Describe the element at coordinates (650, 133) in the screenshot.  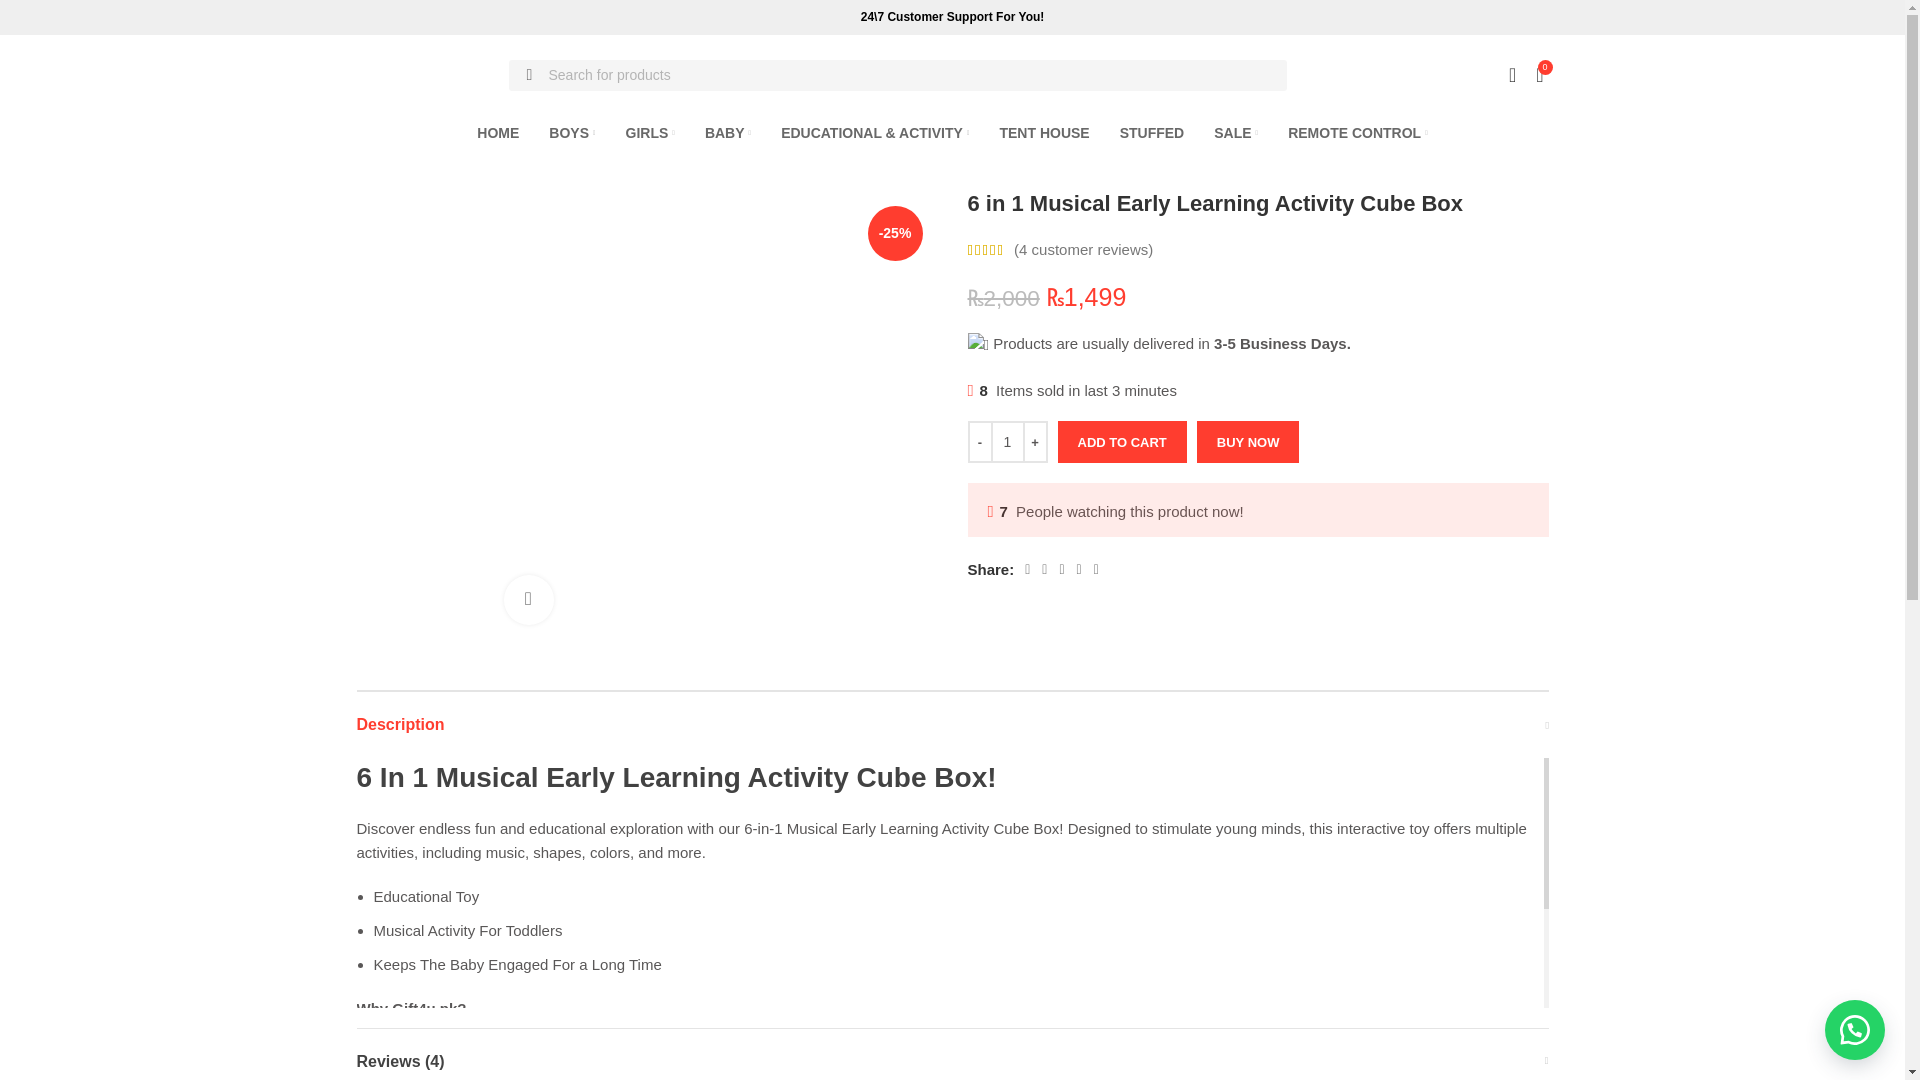
I see `GIRLS` at that location.